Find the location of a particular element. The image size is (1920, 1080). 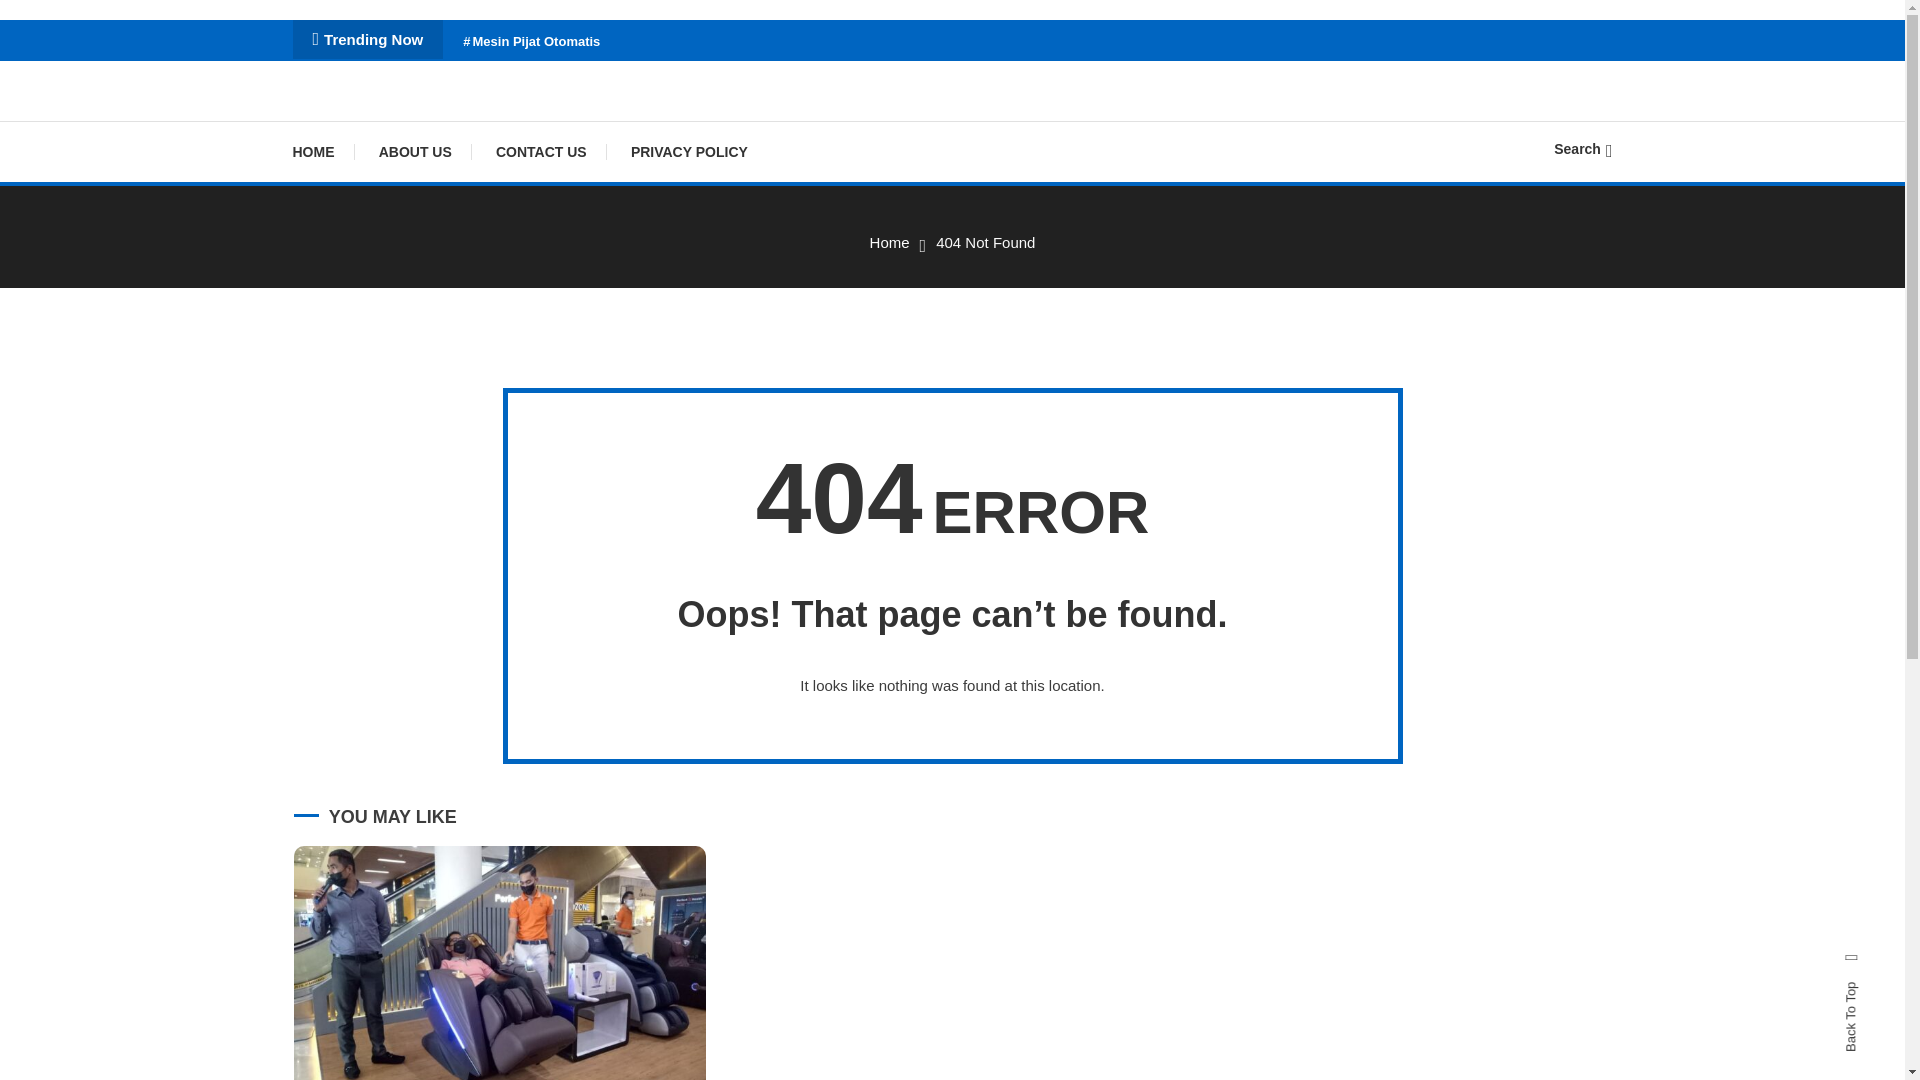

HOME is located at coordinates (322, 152).